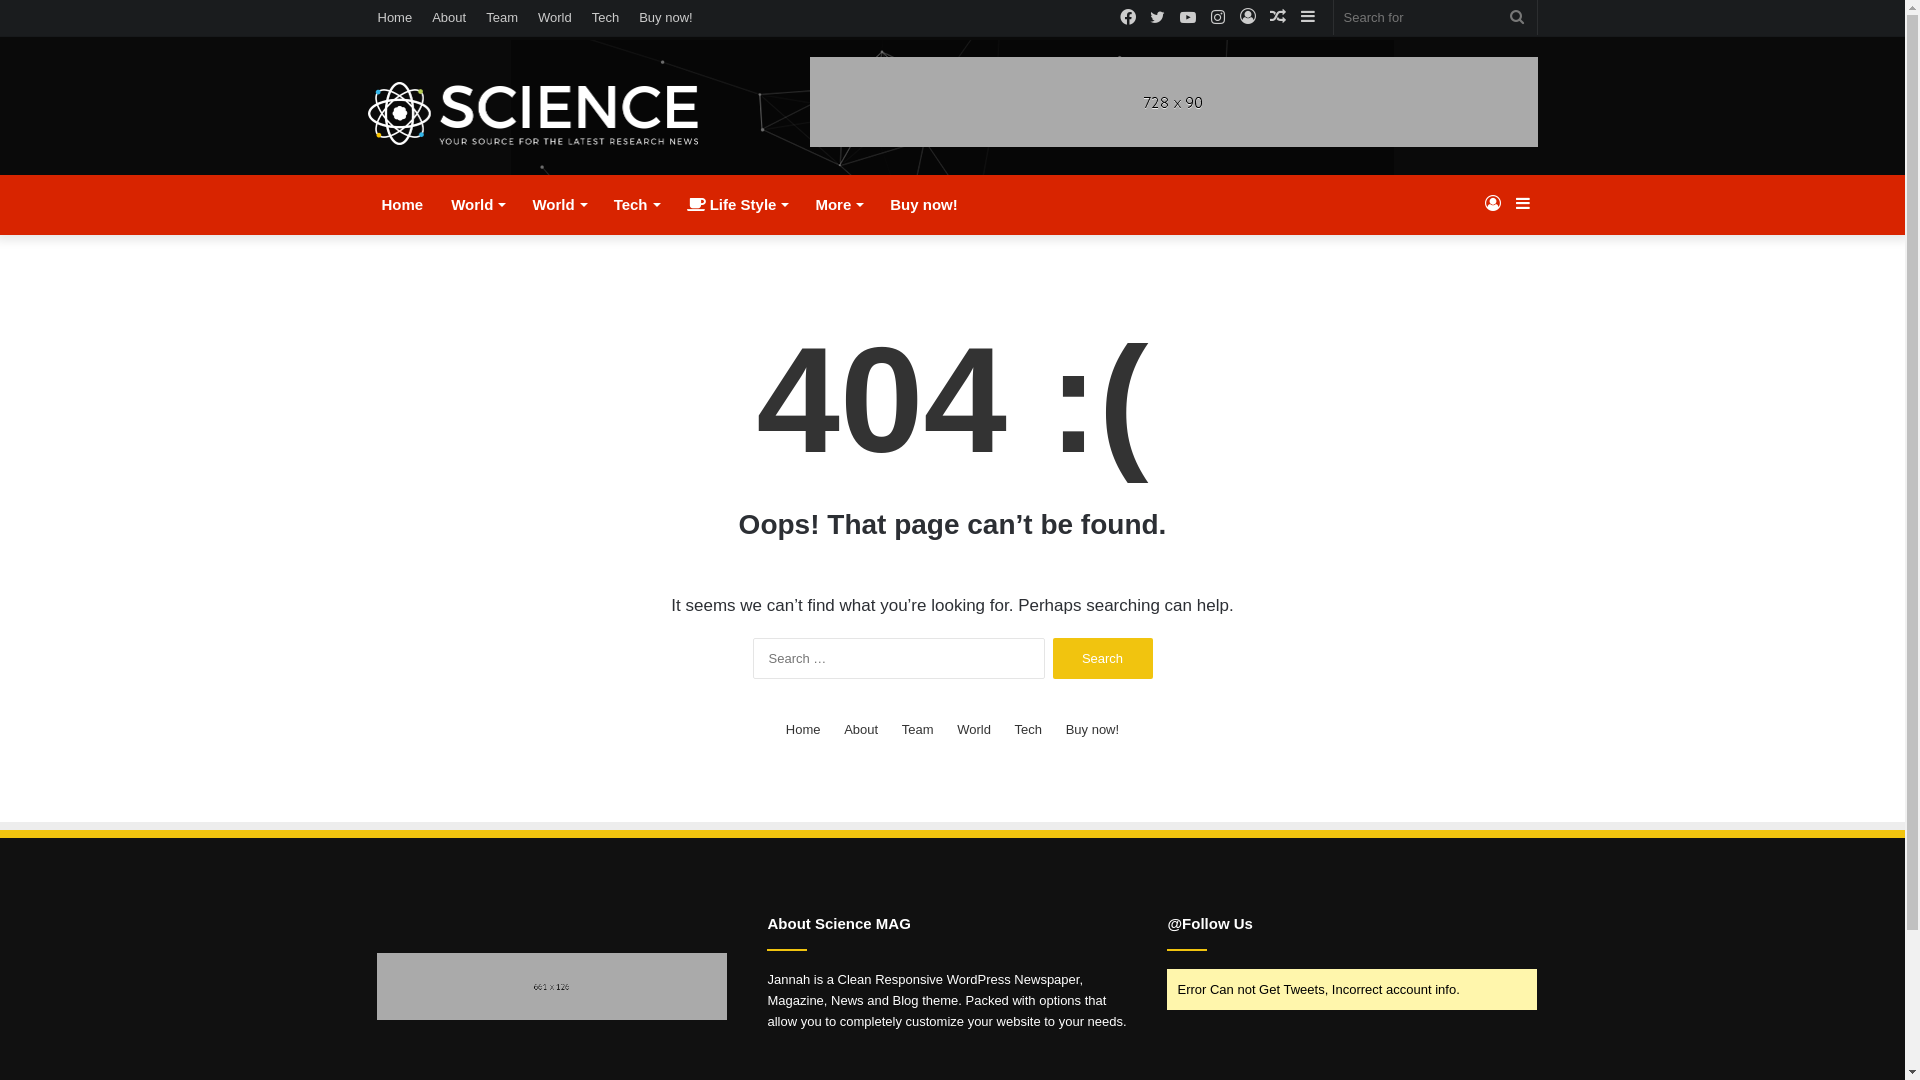  I want to click on Search for, so click(1517, 18).